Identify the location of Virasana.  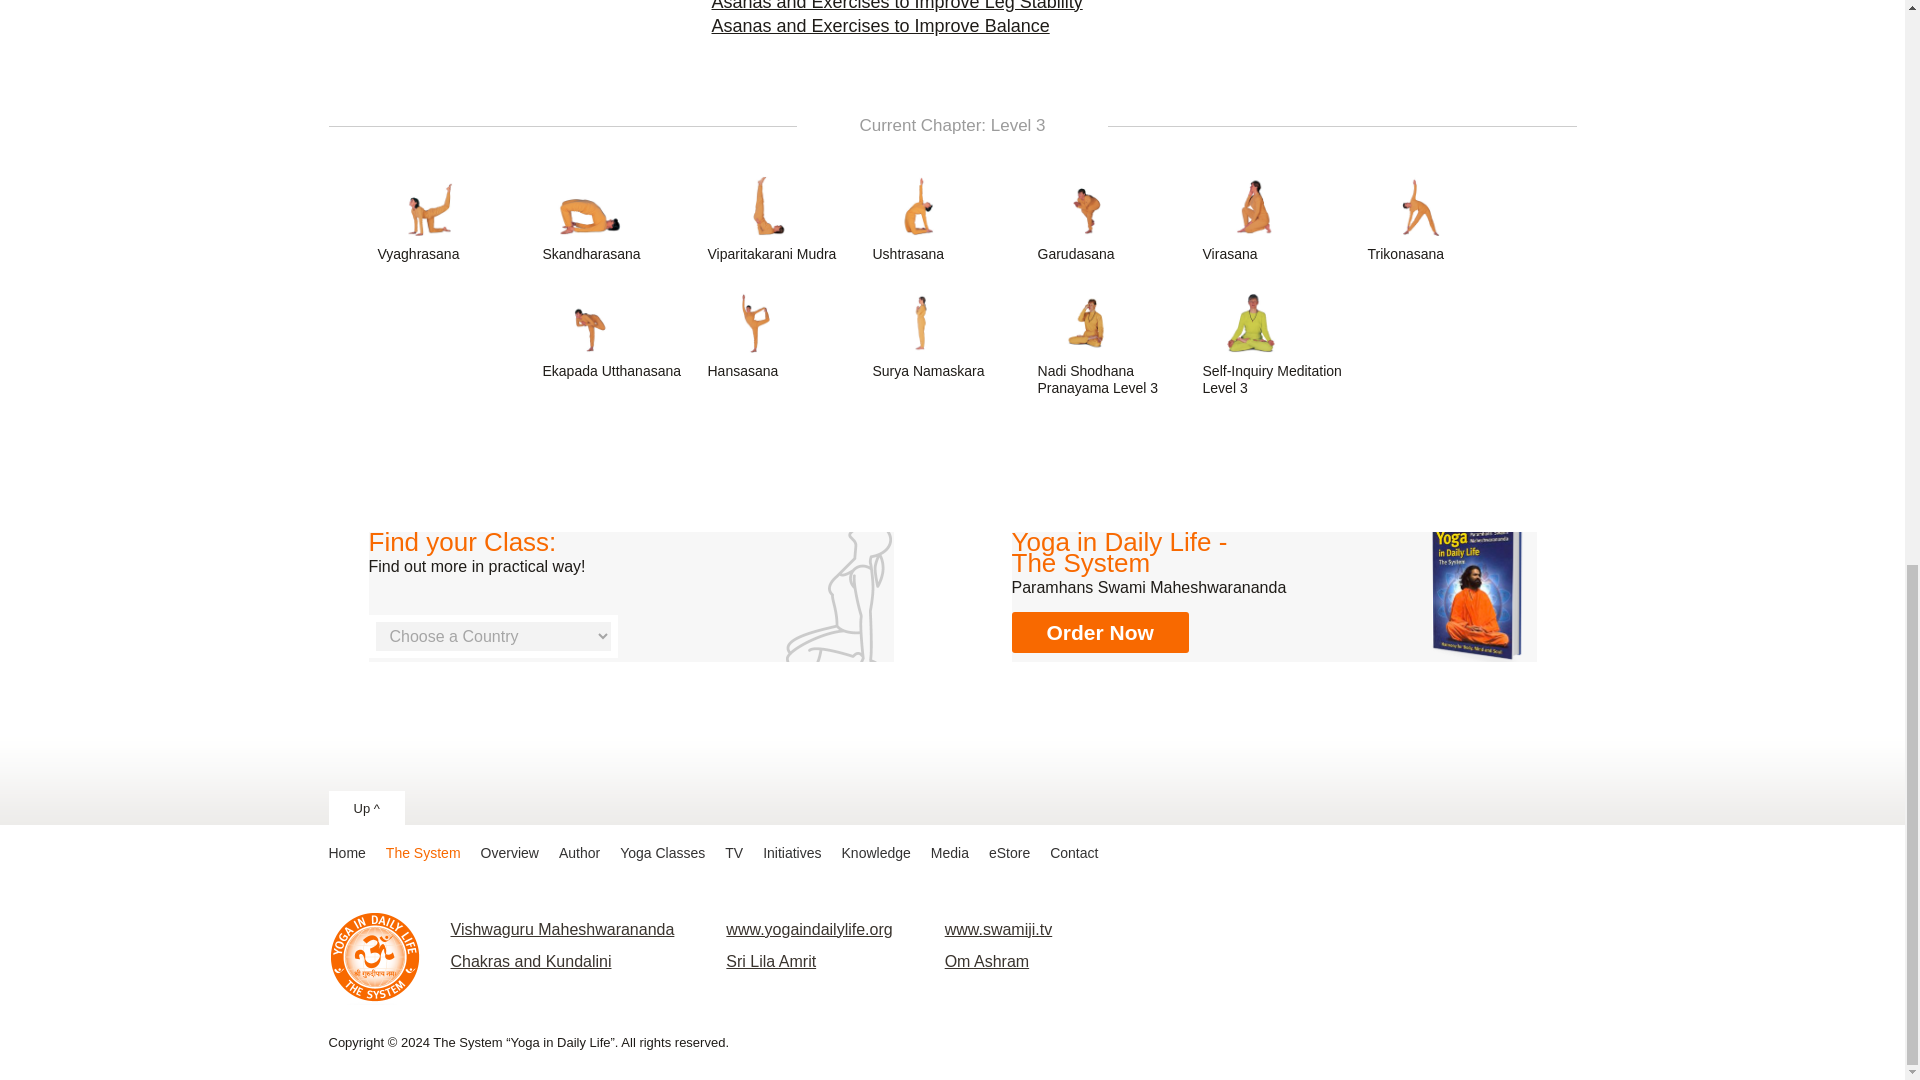
(1280, 218).